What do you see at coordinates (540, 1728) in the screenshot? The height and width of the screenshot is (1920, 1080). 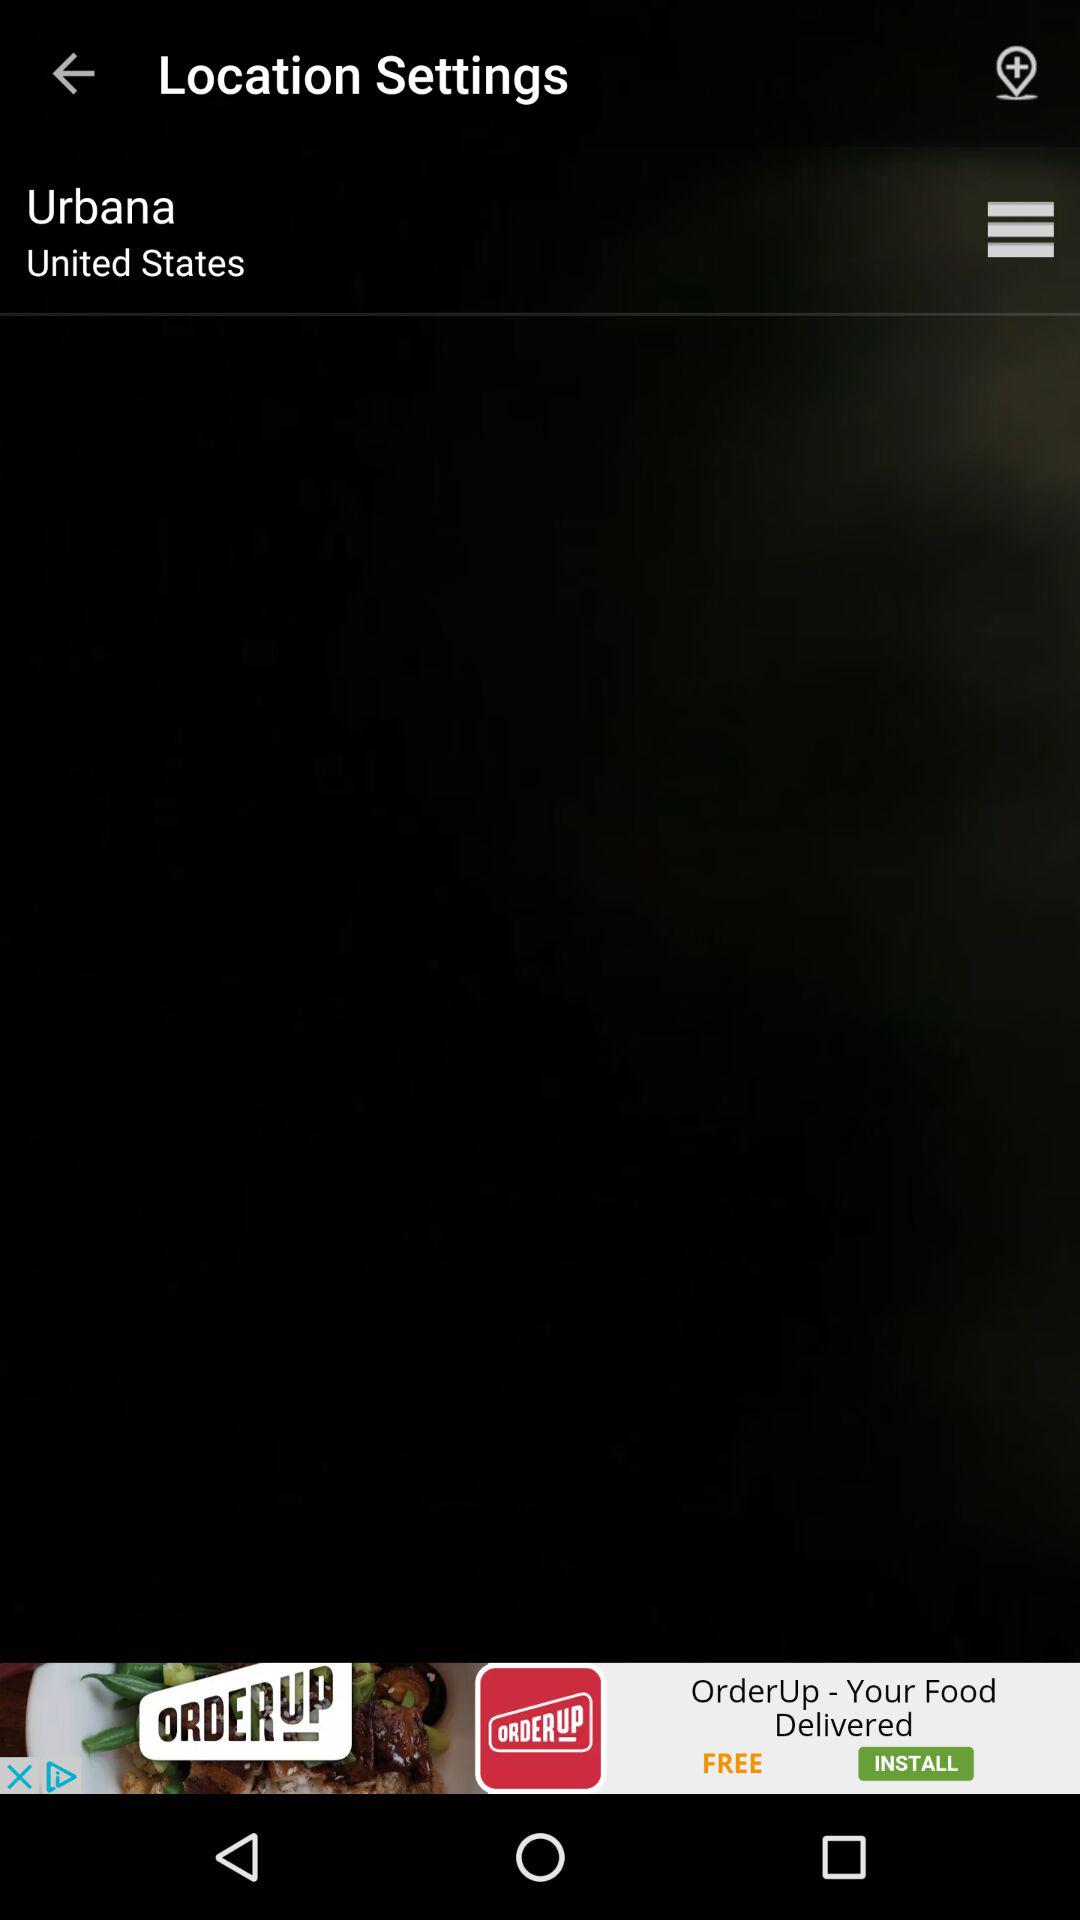 I see `view advertisement` at bounding box center [540, 1728].